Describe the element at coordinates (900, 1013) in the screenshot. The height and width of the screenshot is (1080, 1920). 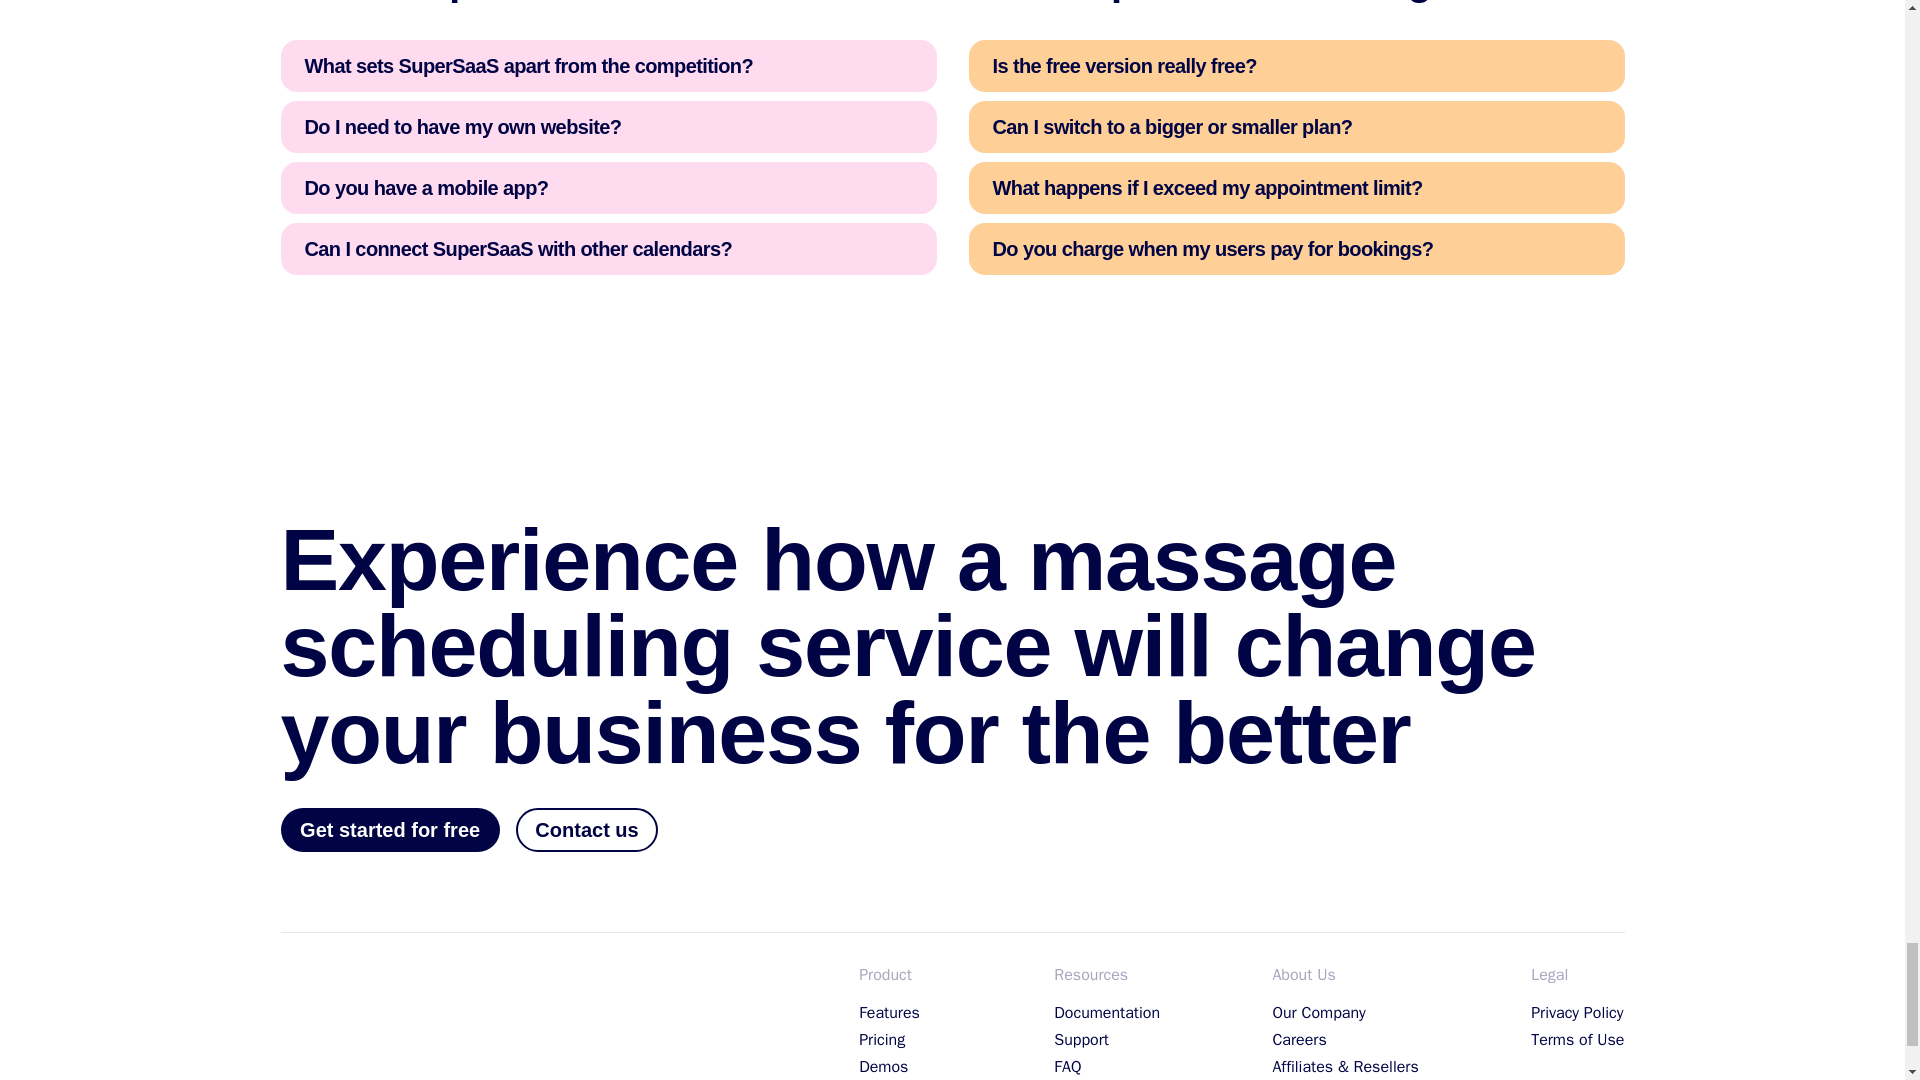
I see `Features` at that location.